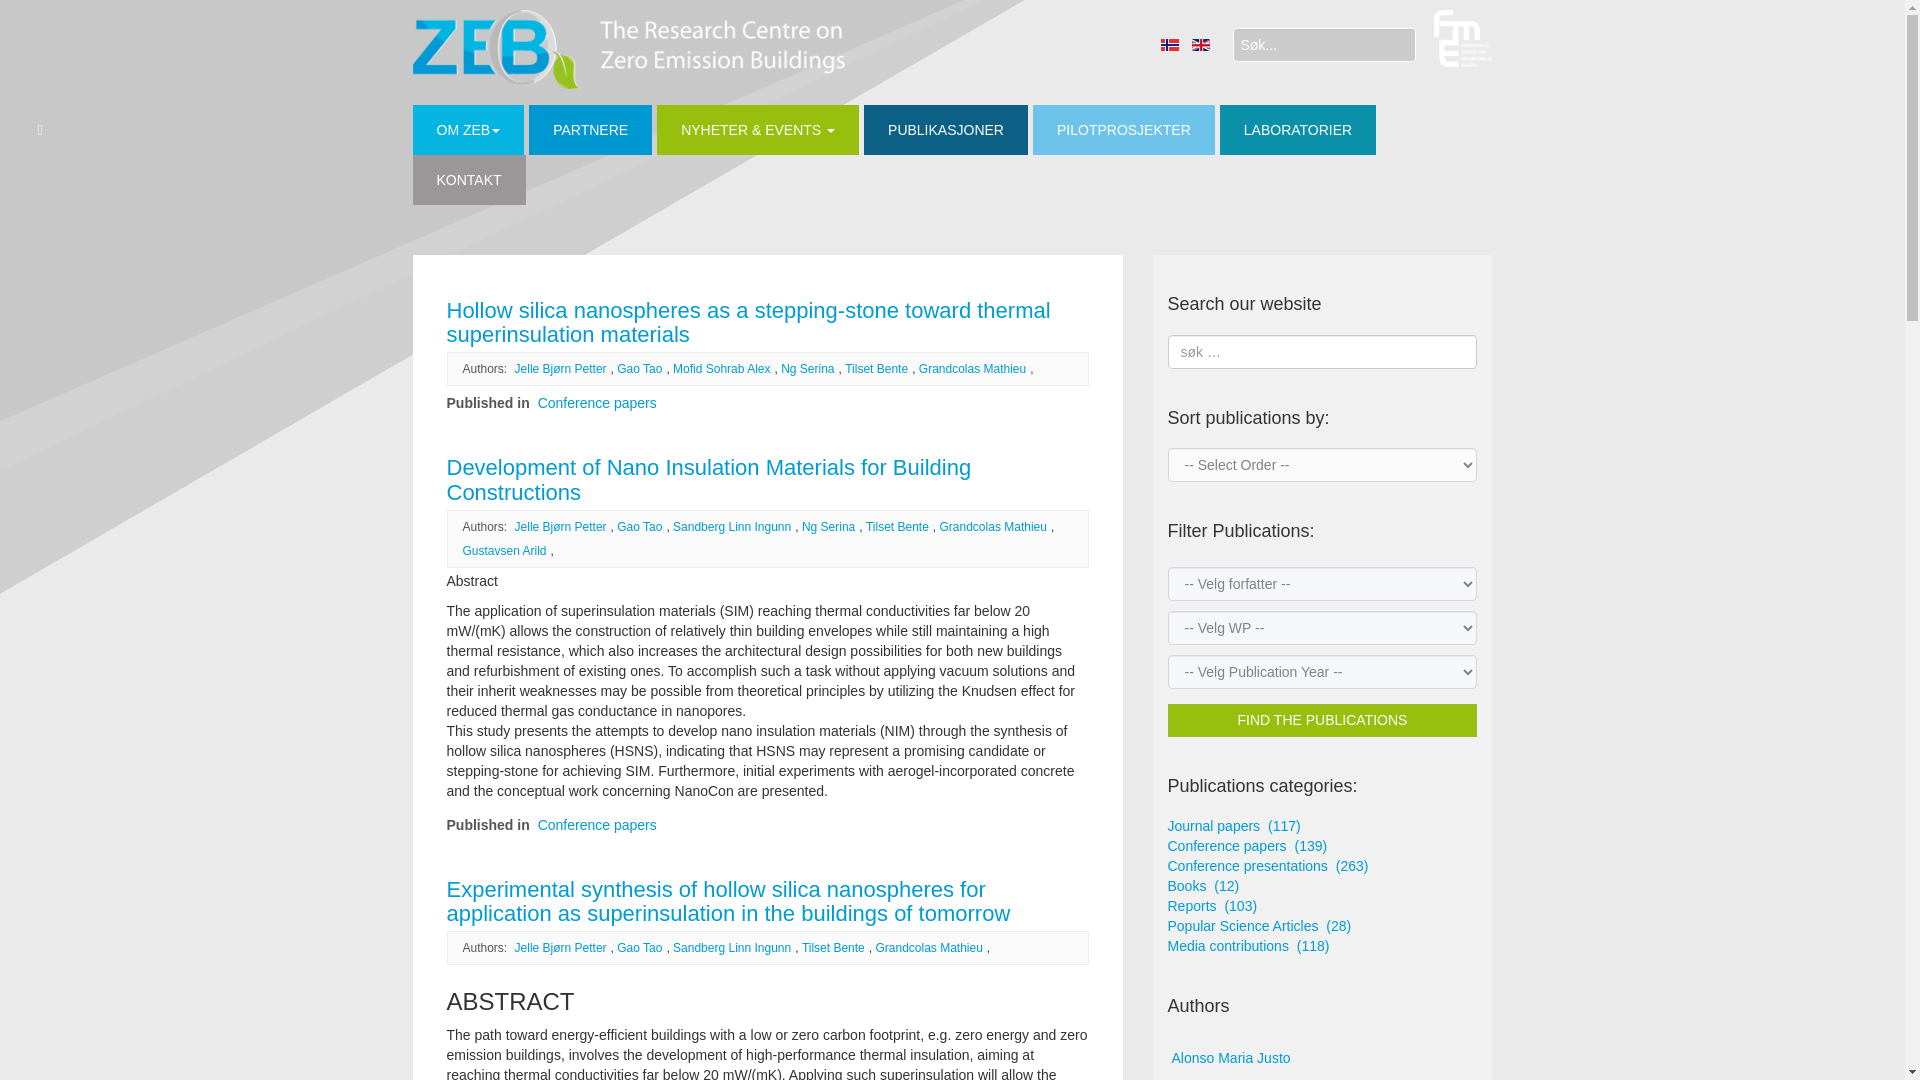 This screenshot has height=1080, width=1920. Describe the element at coordinates (1322, 1076) in the screenshot. I see `47 items tagged with Andresen Inger` at that location.